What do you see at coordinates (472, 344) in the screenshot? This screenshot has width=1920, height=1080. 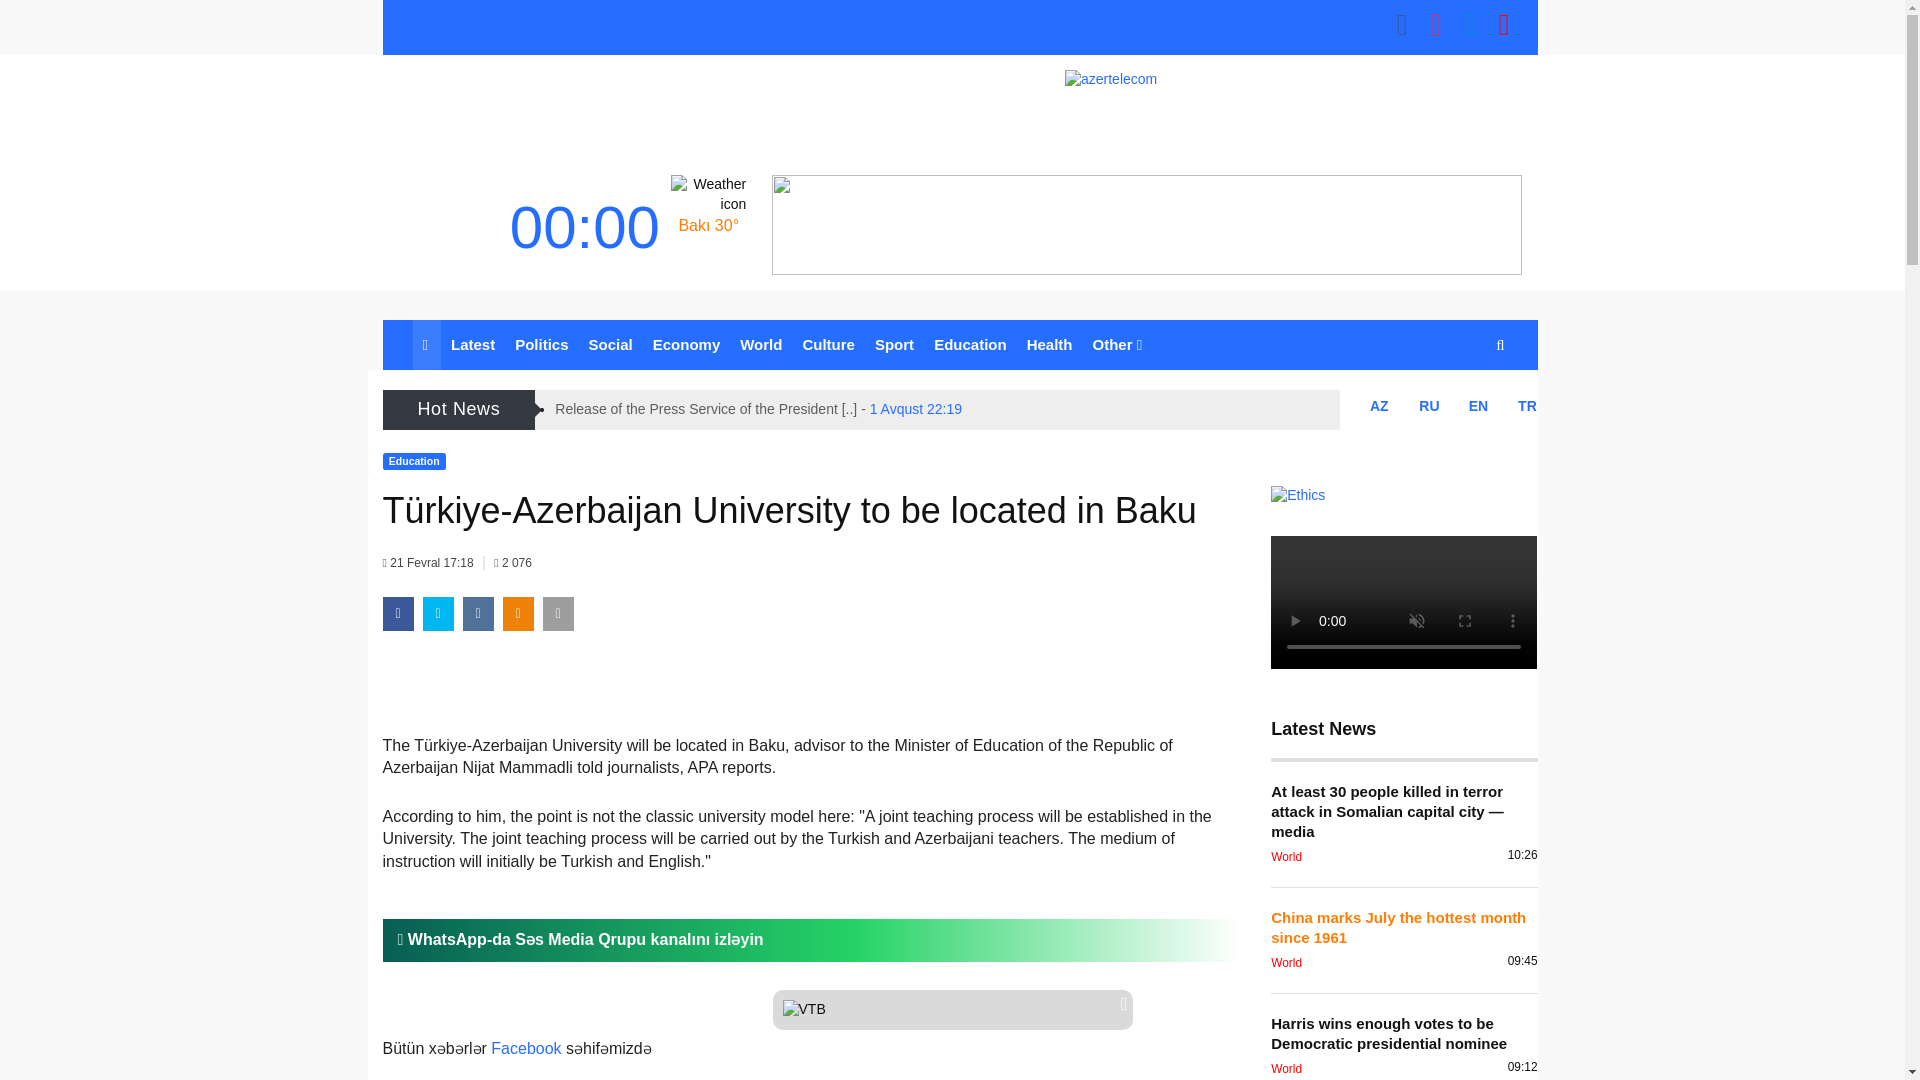 I see `Latest` at bounding box center [472, 344].